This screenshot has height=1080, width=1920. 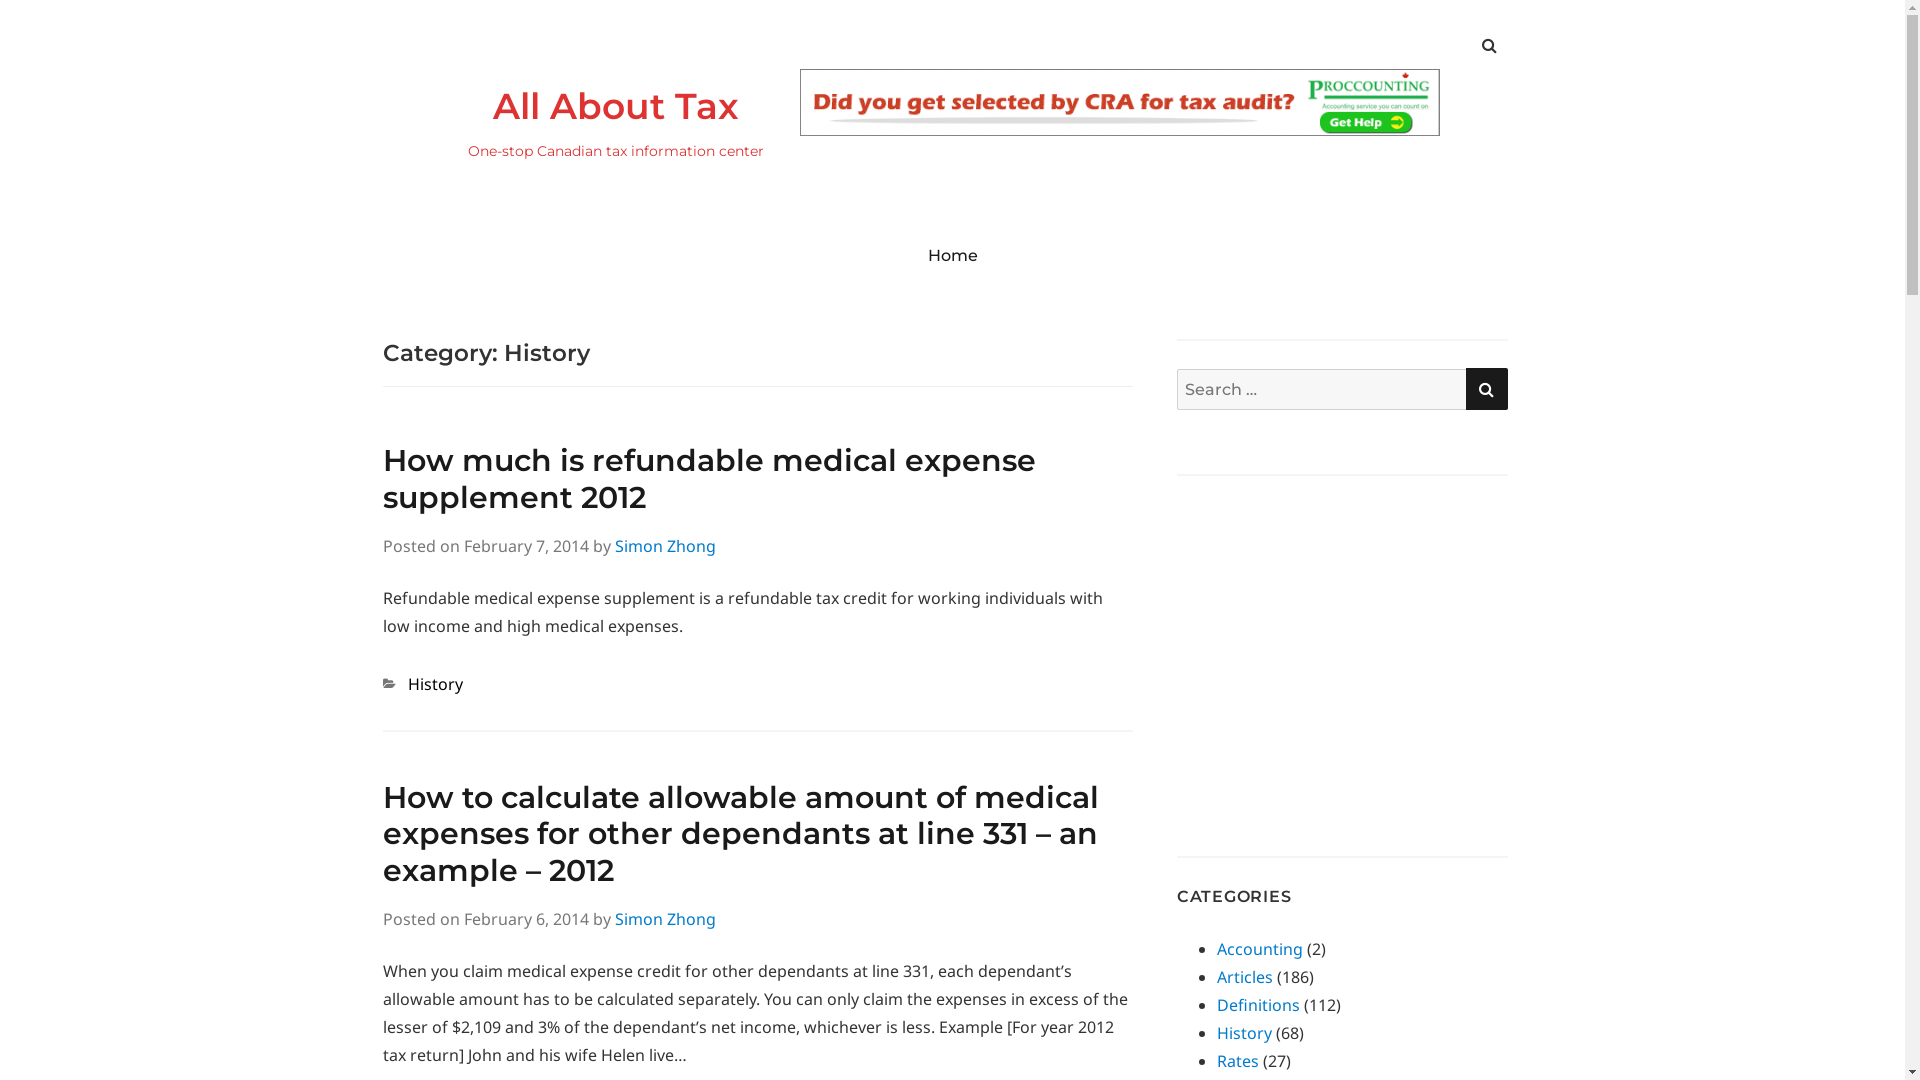 What do you see at coordinates (953, 255) in the screenshot?
I see `Home` at bounding box center [953, 255].